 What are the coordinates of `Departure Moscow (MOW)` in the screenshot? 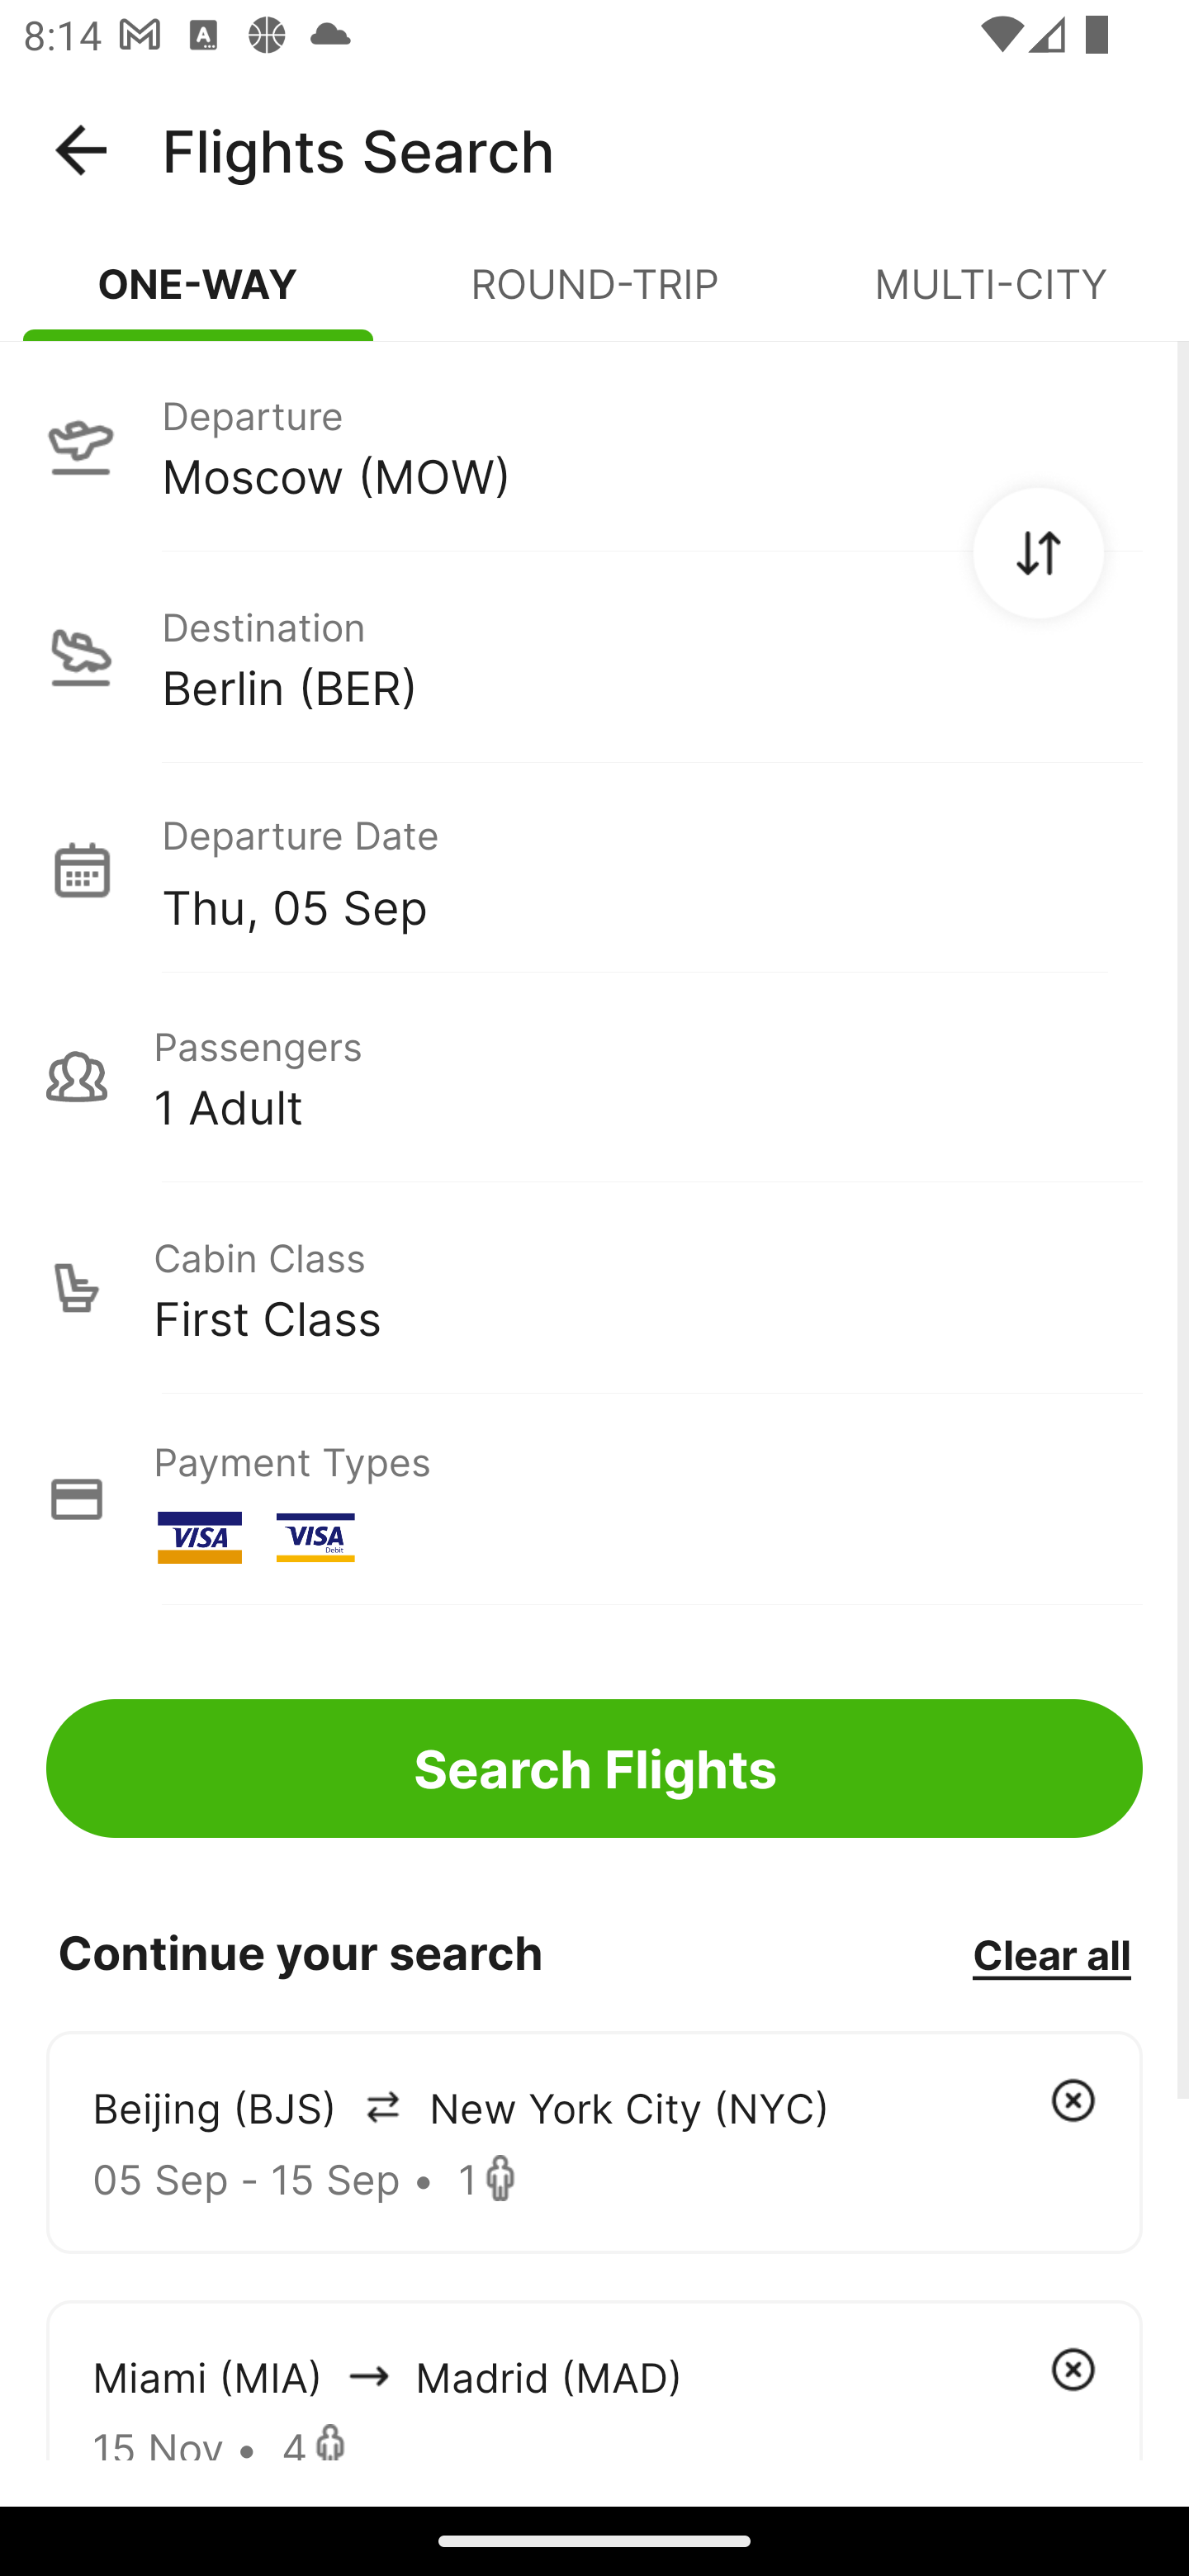 It's located at (594, 445).